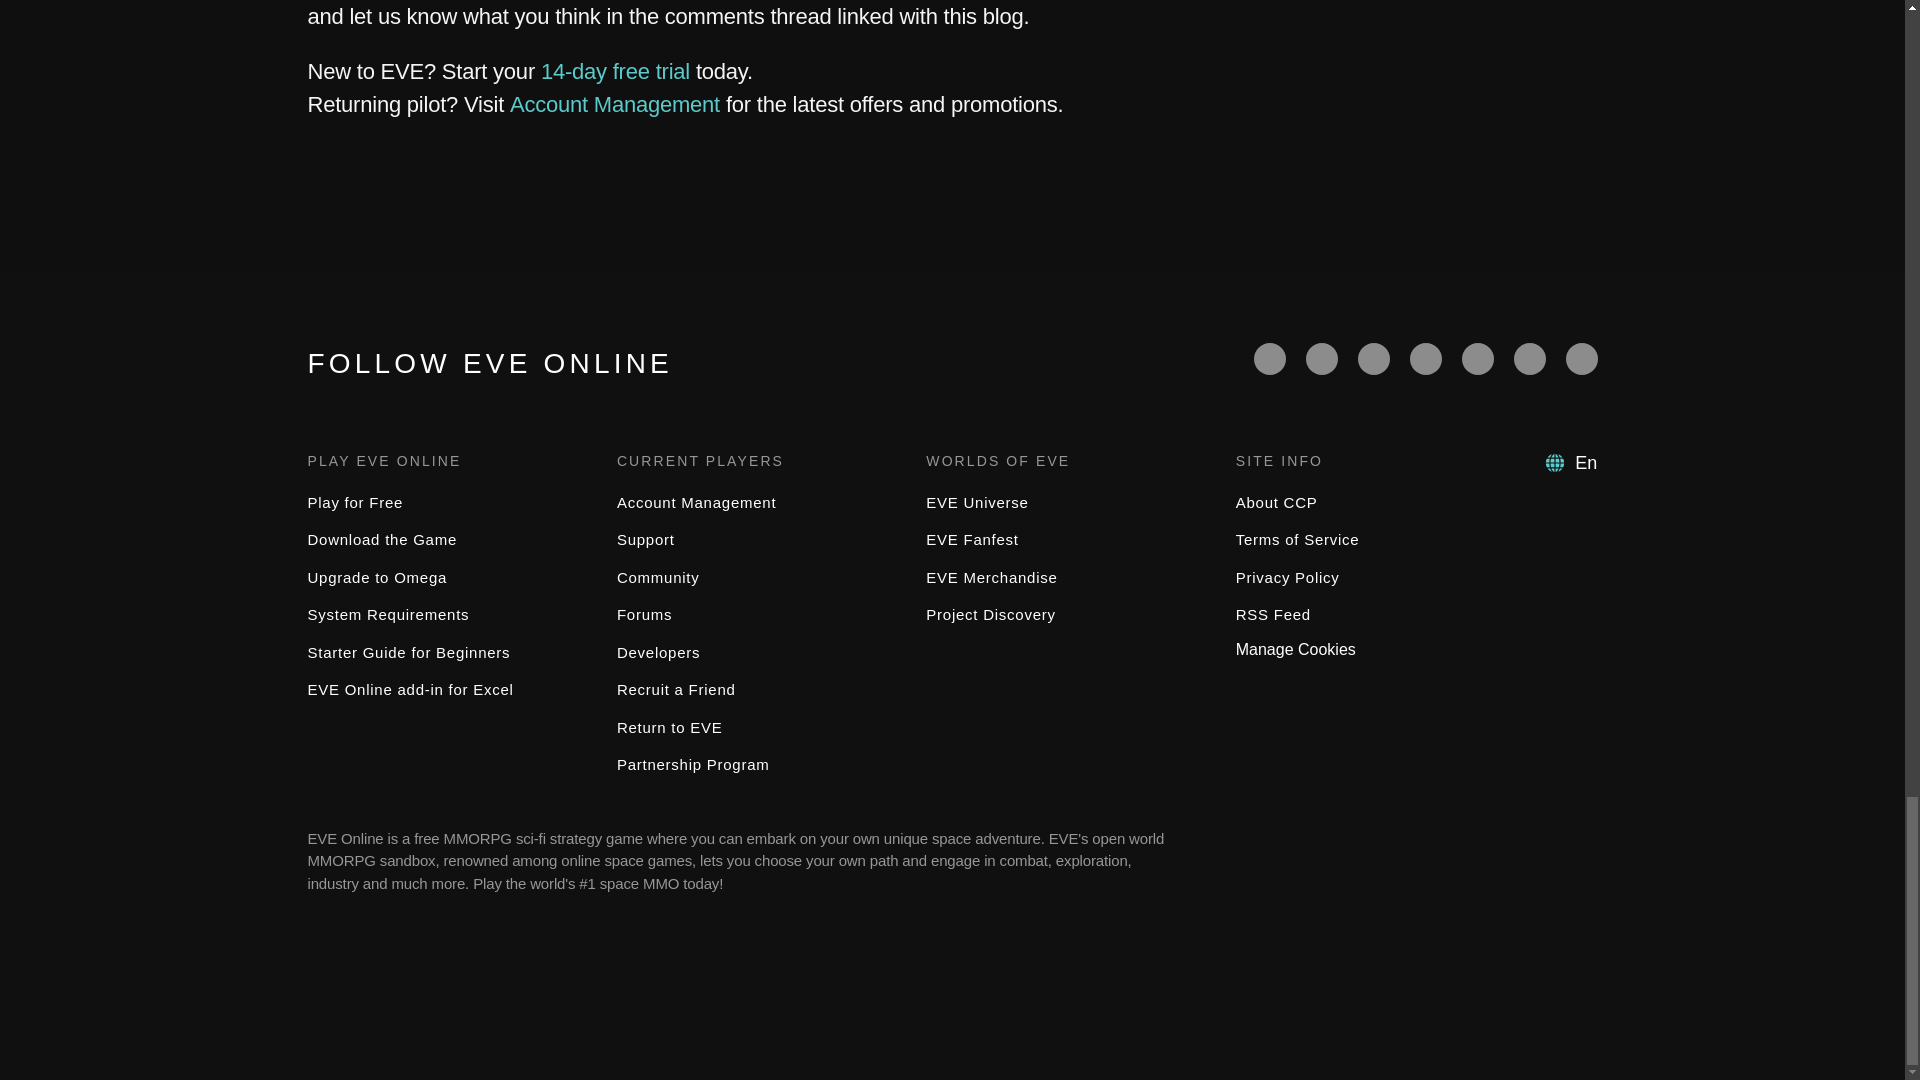 Image resolution: width=1920 pixels, height=1080 pixels. I want to click on Download the Game, so click(382, 539).